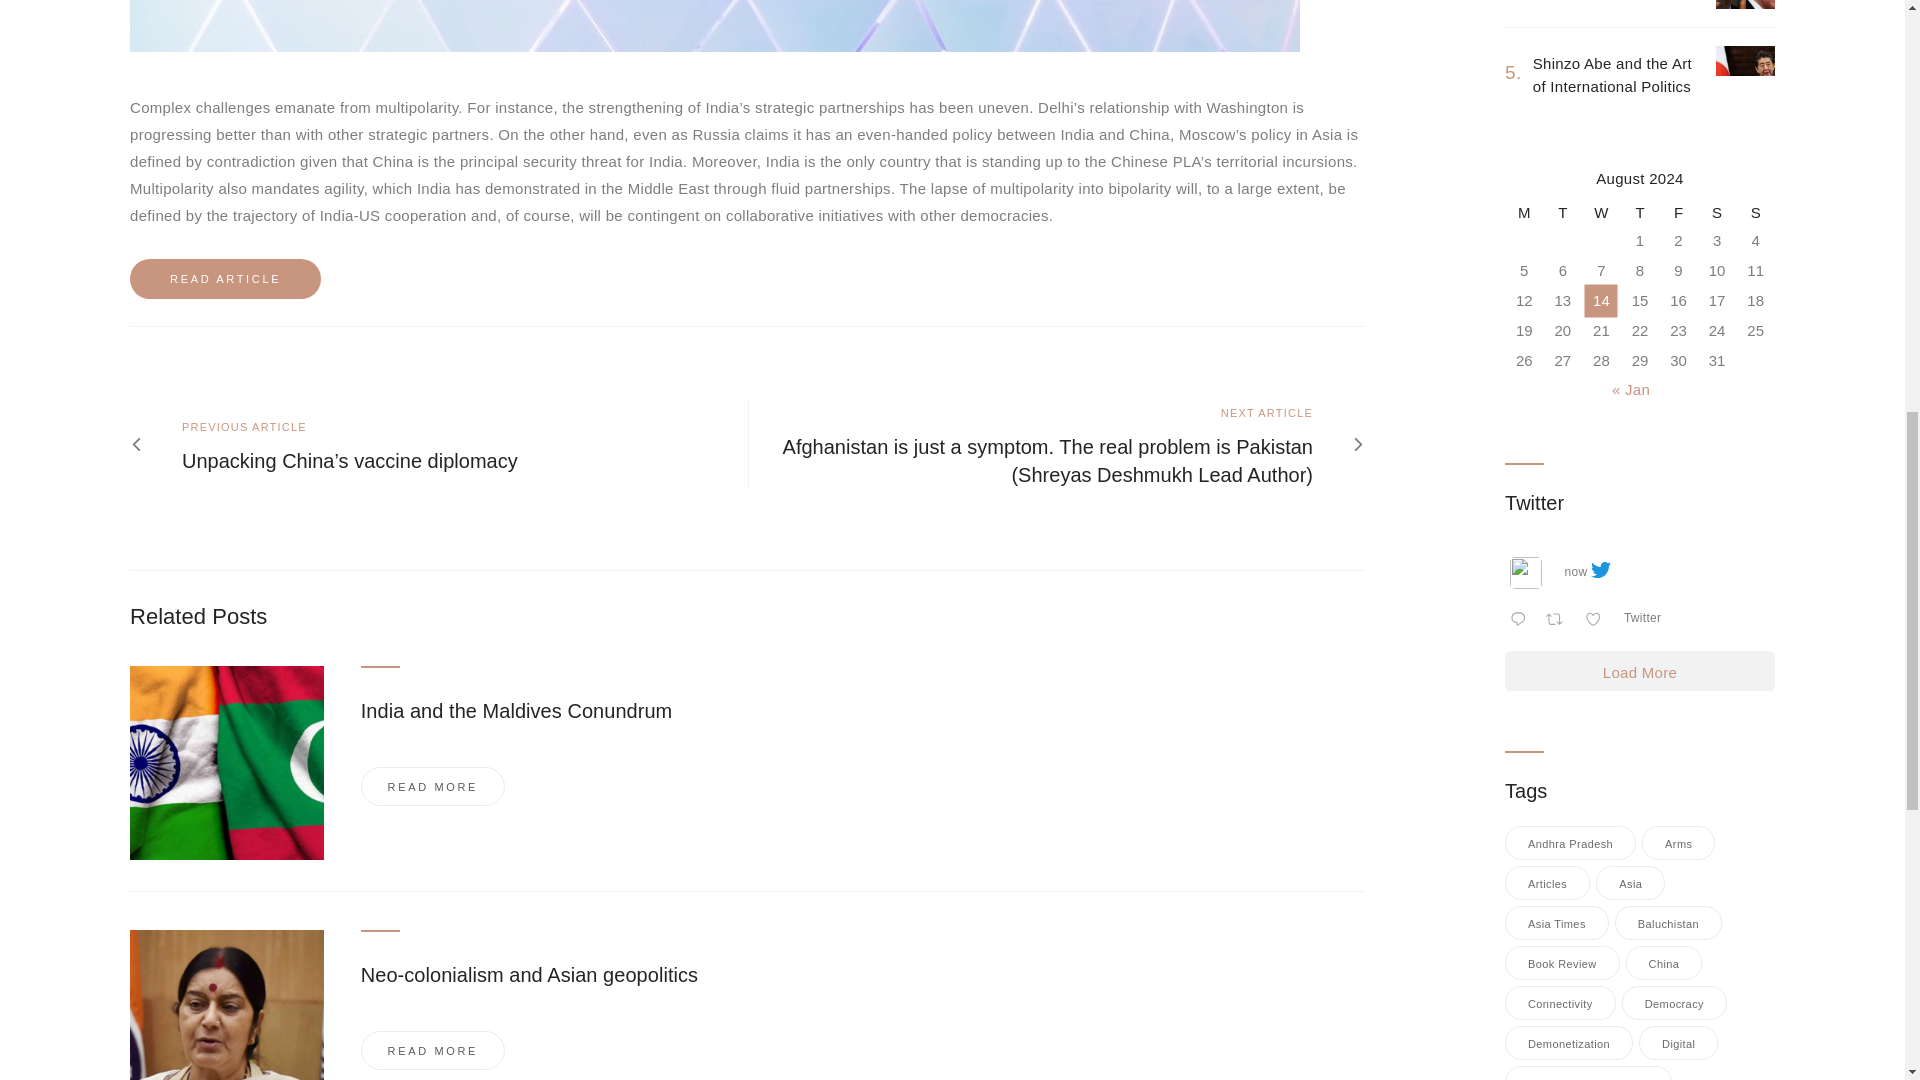  Describe the element at coordinates (1601, 212) in the screenshot. I see `Wednesday` at that location.